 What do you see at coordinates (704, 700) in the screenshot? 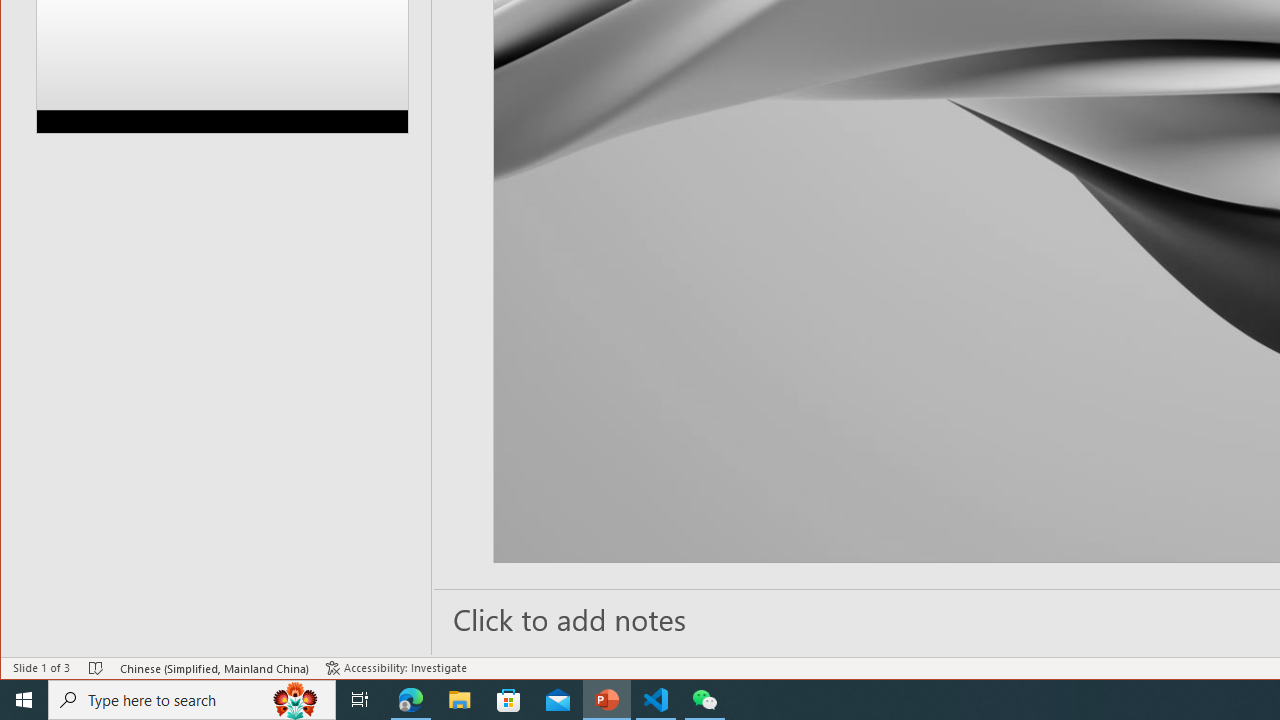
I see `WeChat - 1 running window` at bounding box center [704, 700].